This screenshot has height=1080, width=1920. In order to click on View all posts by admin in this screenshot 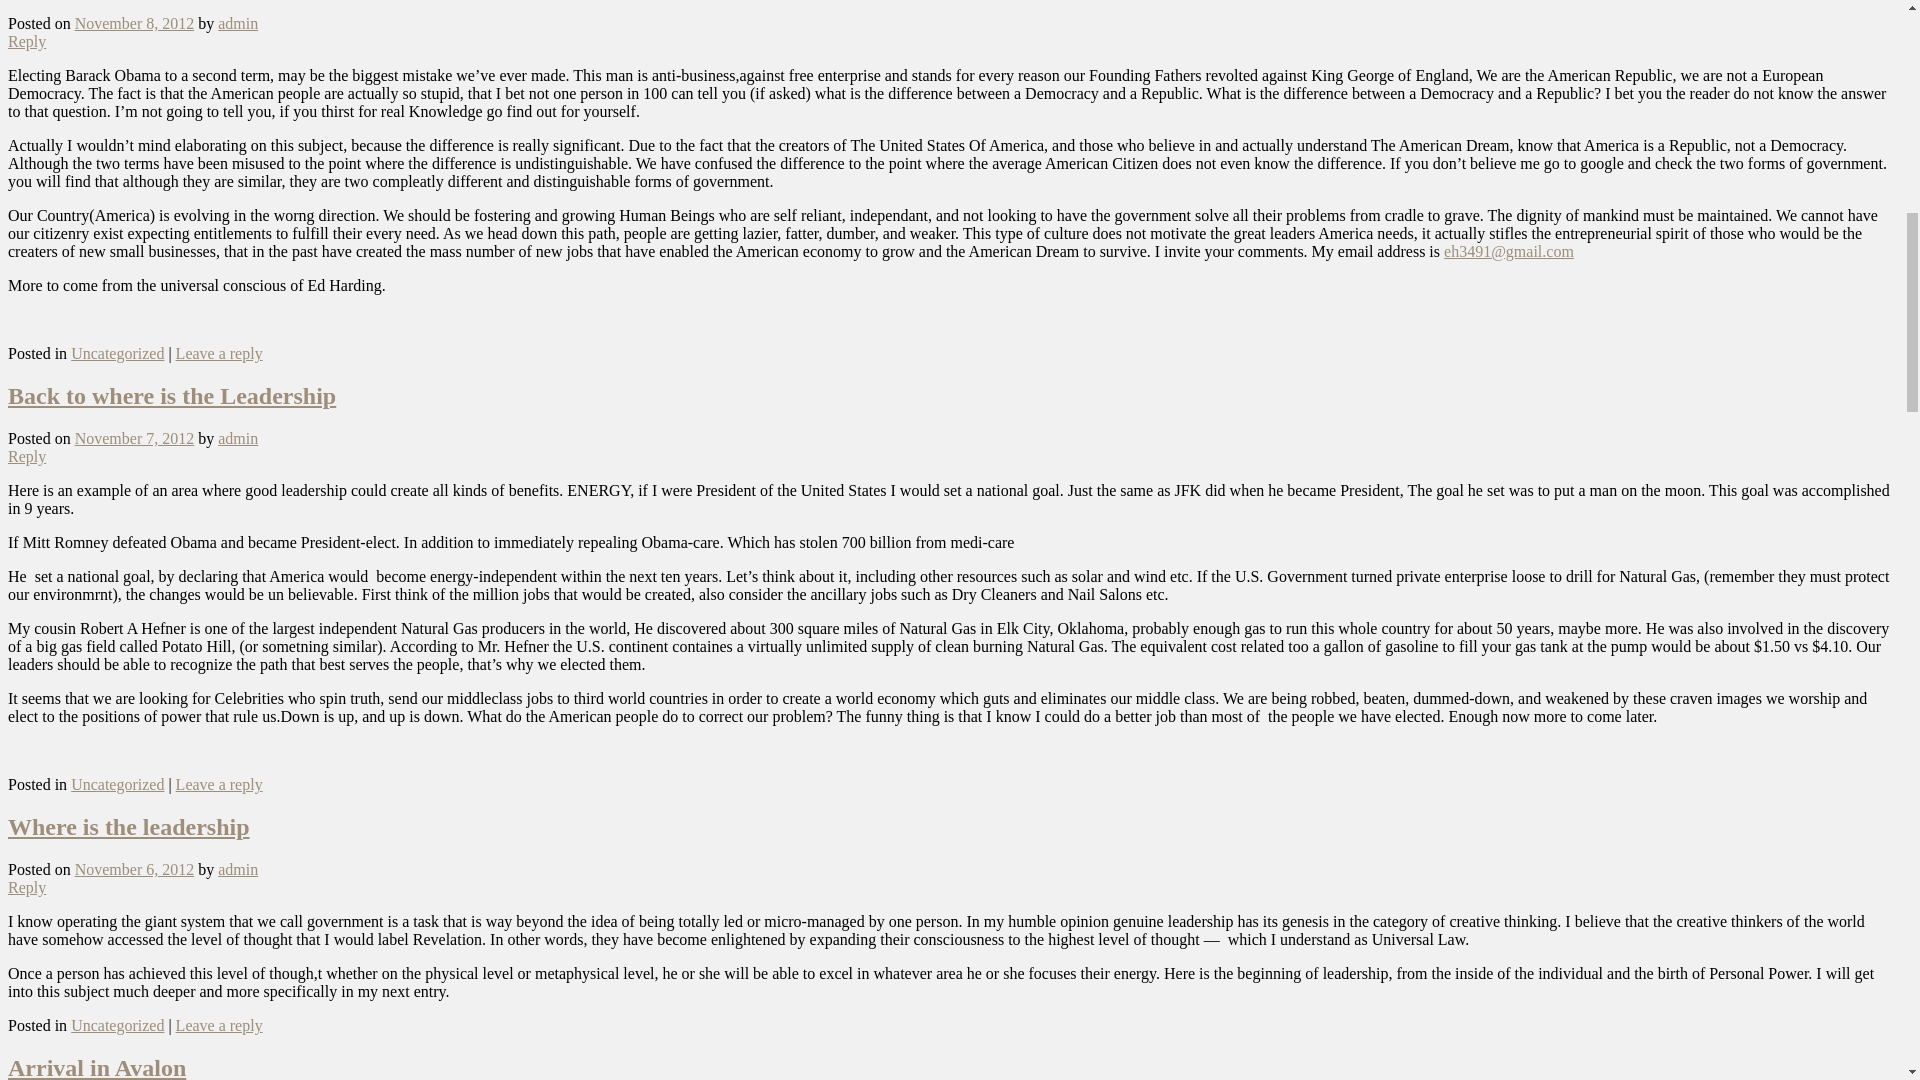, I will do `click(238, 438)`.